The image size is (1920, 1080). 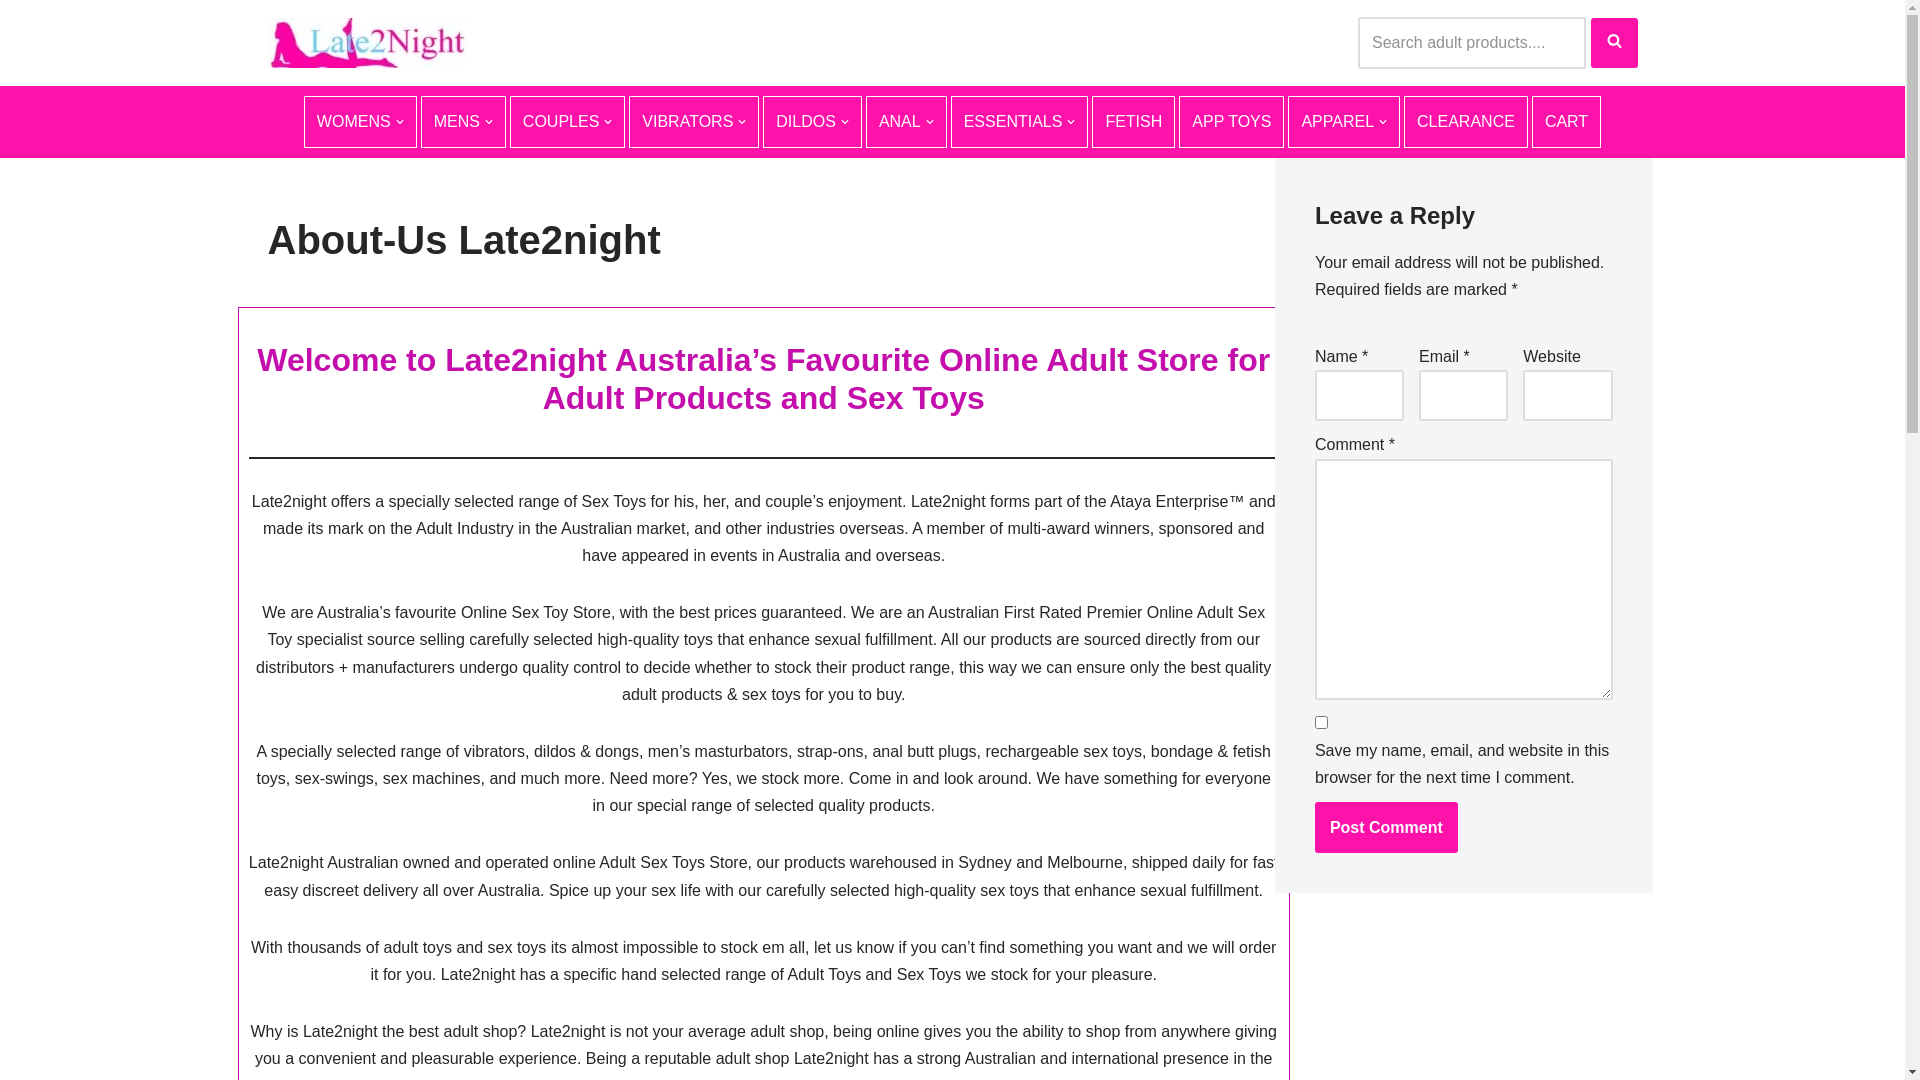 I want to click on WOMENS, so click(x=360, y=122).